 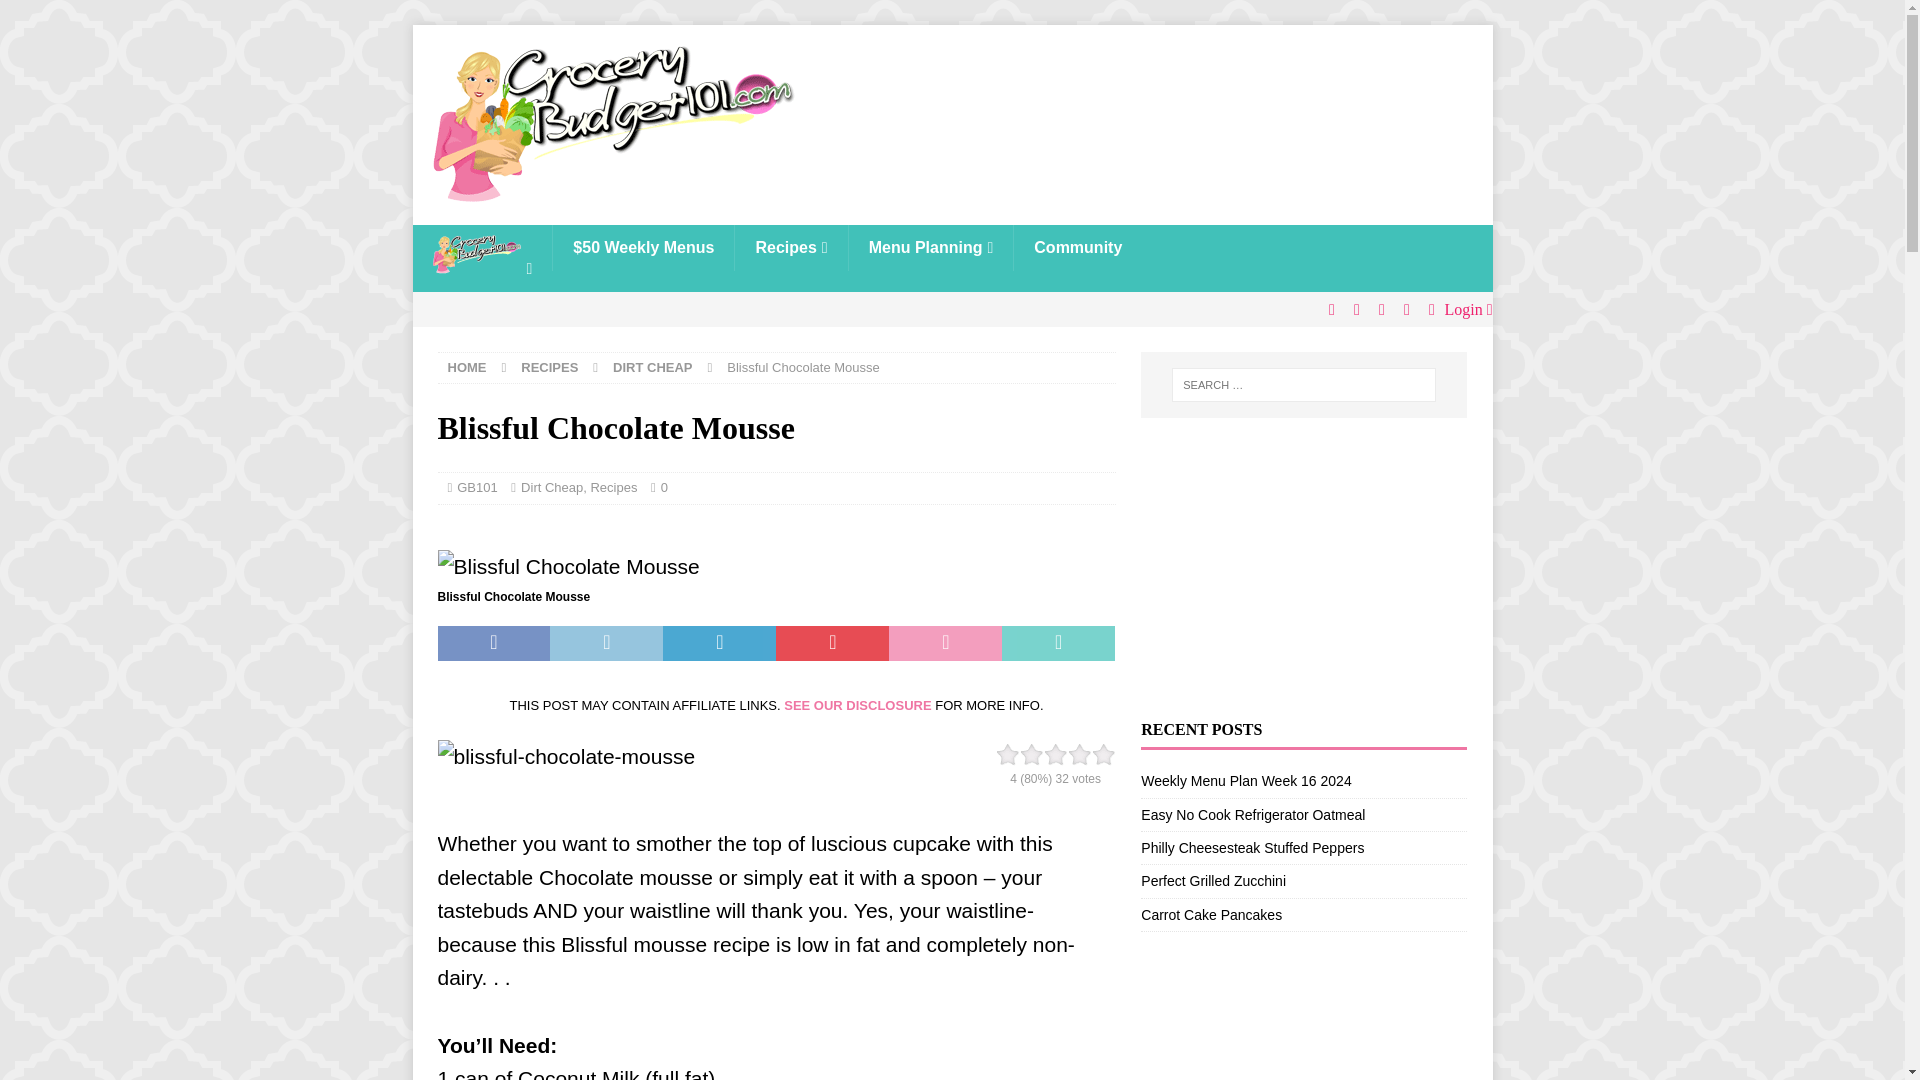 I want to click on Community, so click(x=1078, y=248).